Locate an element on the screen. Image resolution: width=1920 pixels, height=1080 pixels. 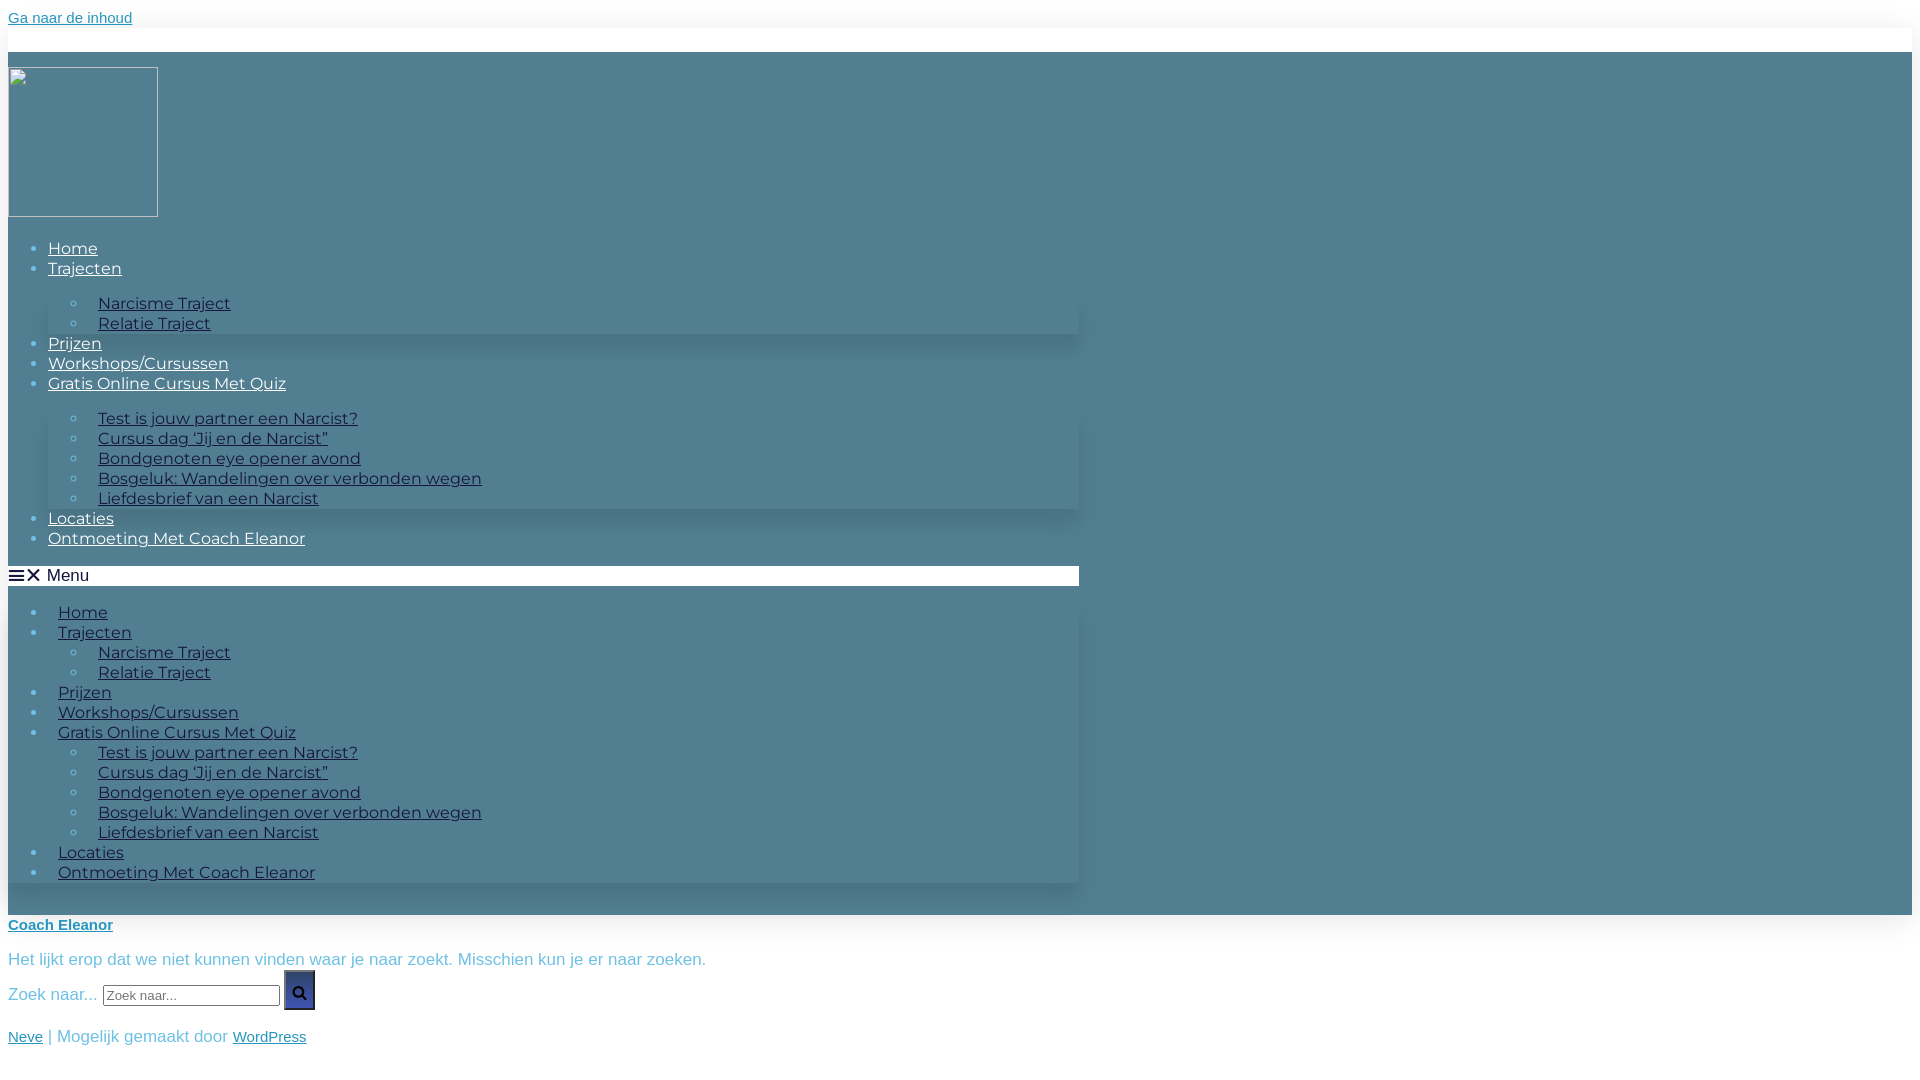
Ontmoeting Met Coach Eleanor is located at coordinates (186, 872).